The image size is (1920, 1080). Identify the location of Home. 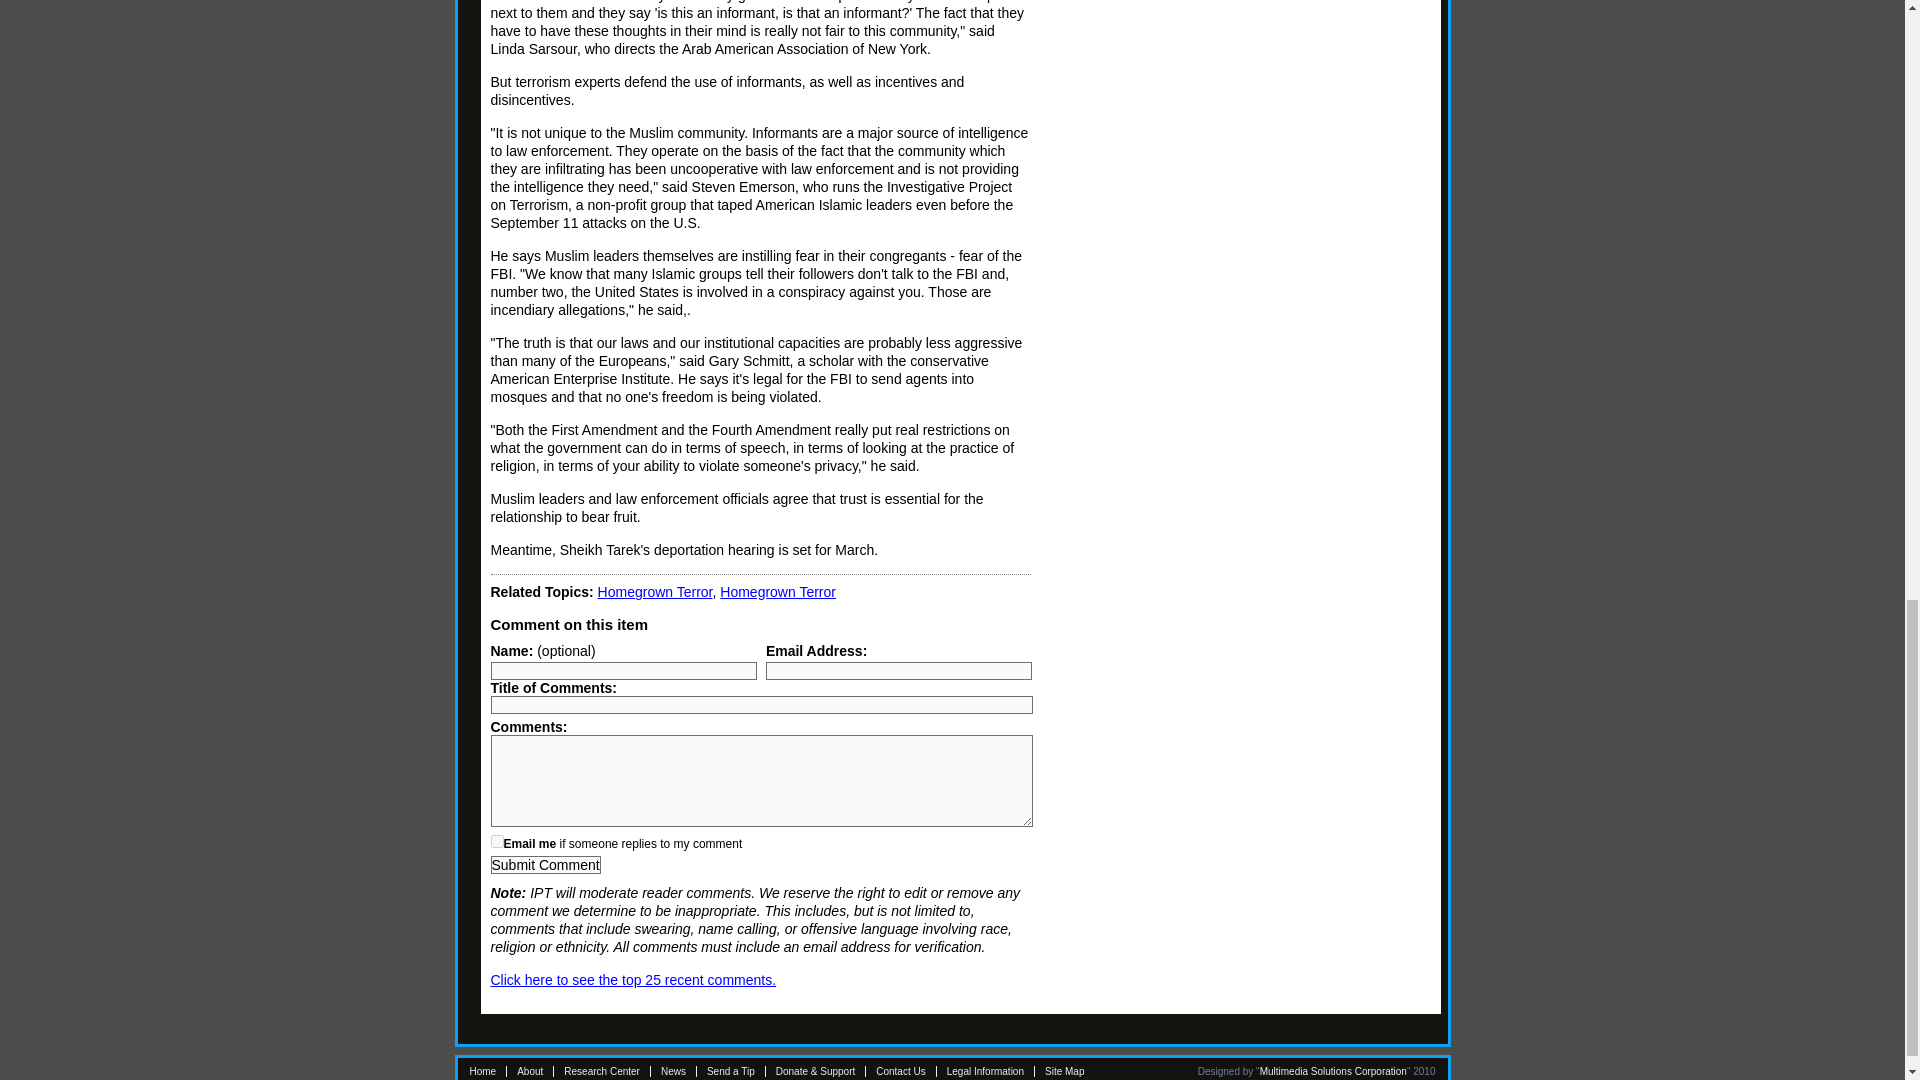
(484, 1070).